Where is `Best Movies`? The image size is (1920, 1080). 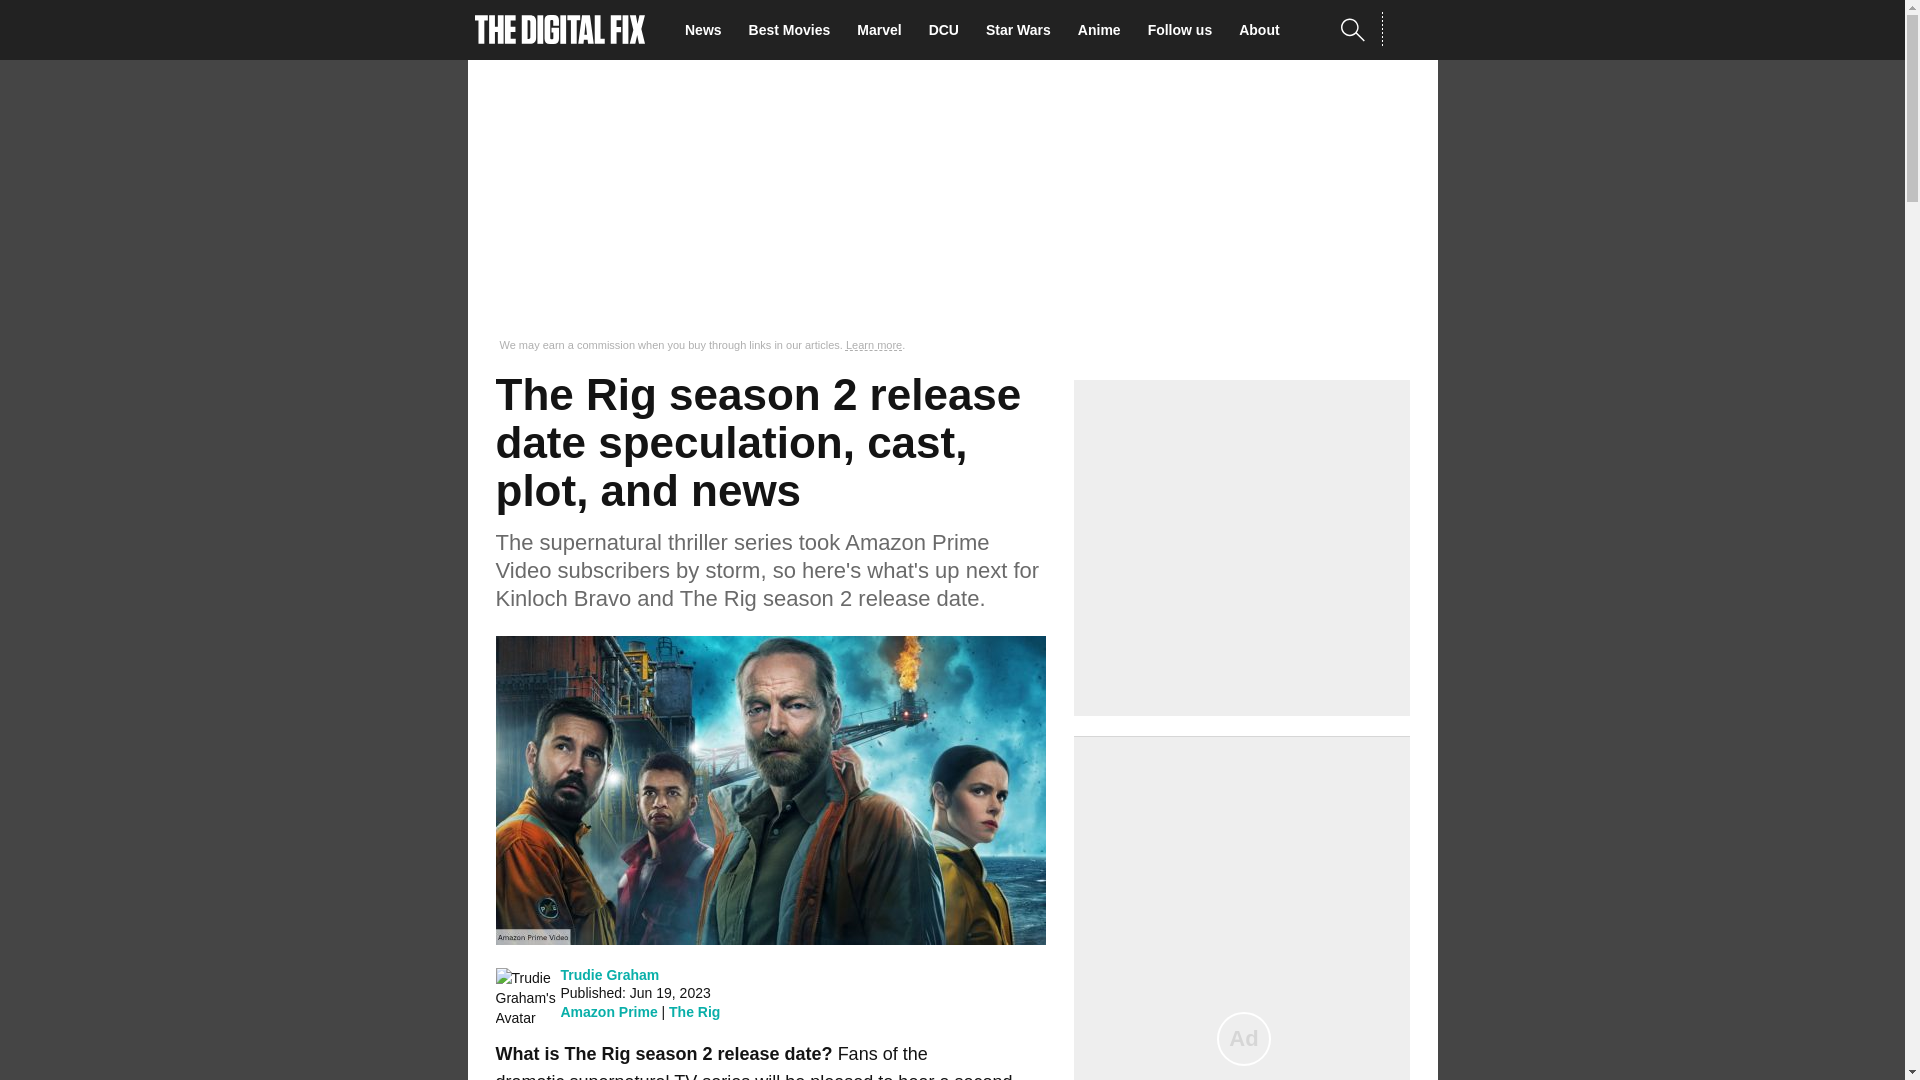 Best Movies is located at coordinates (795, 30).